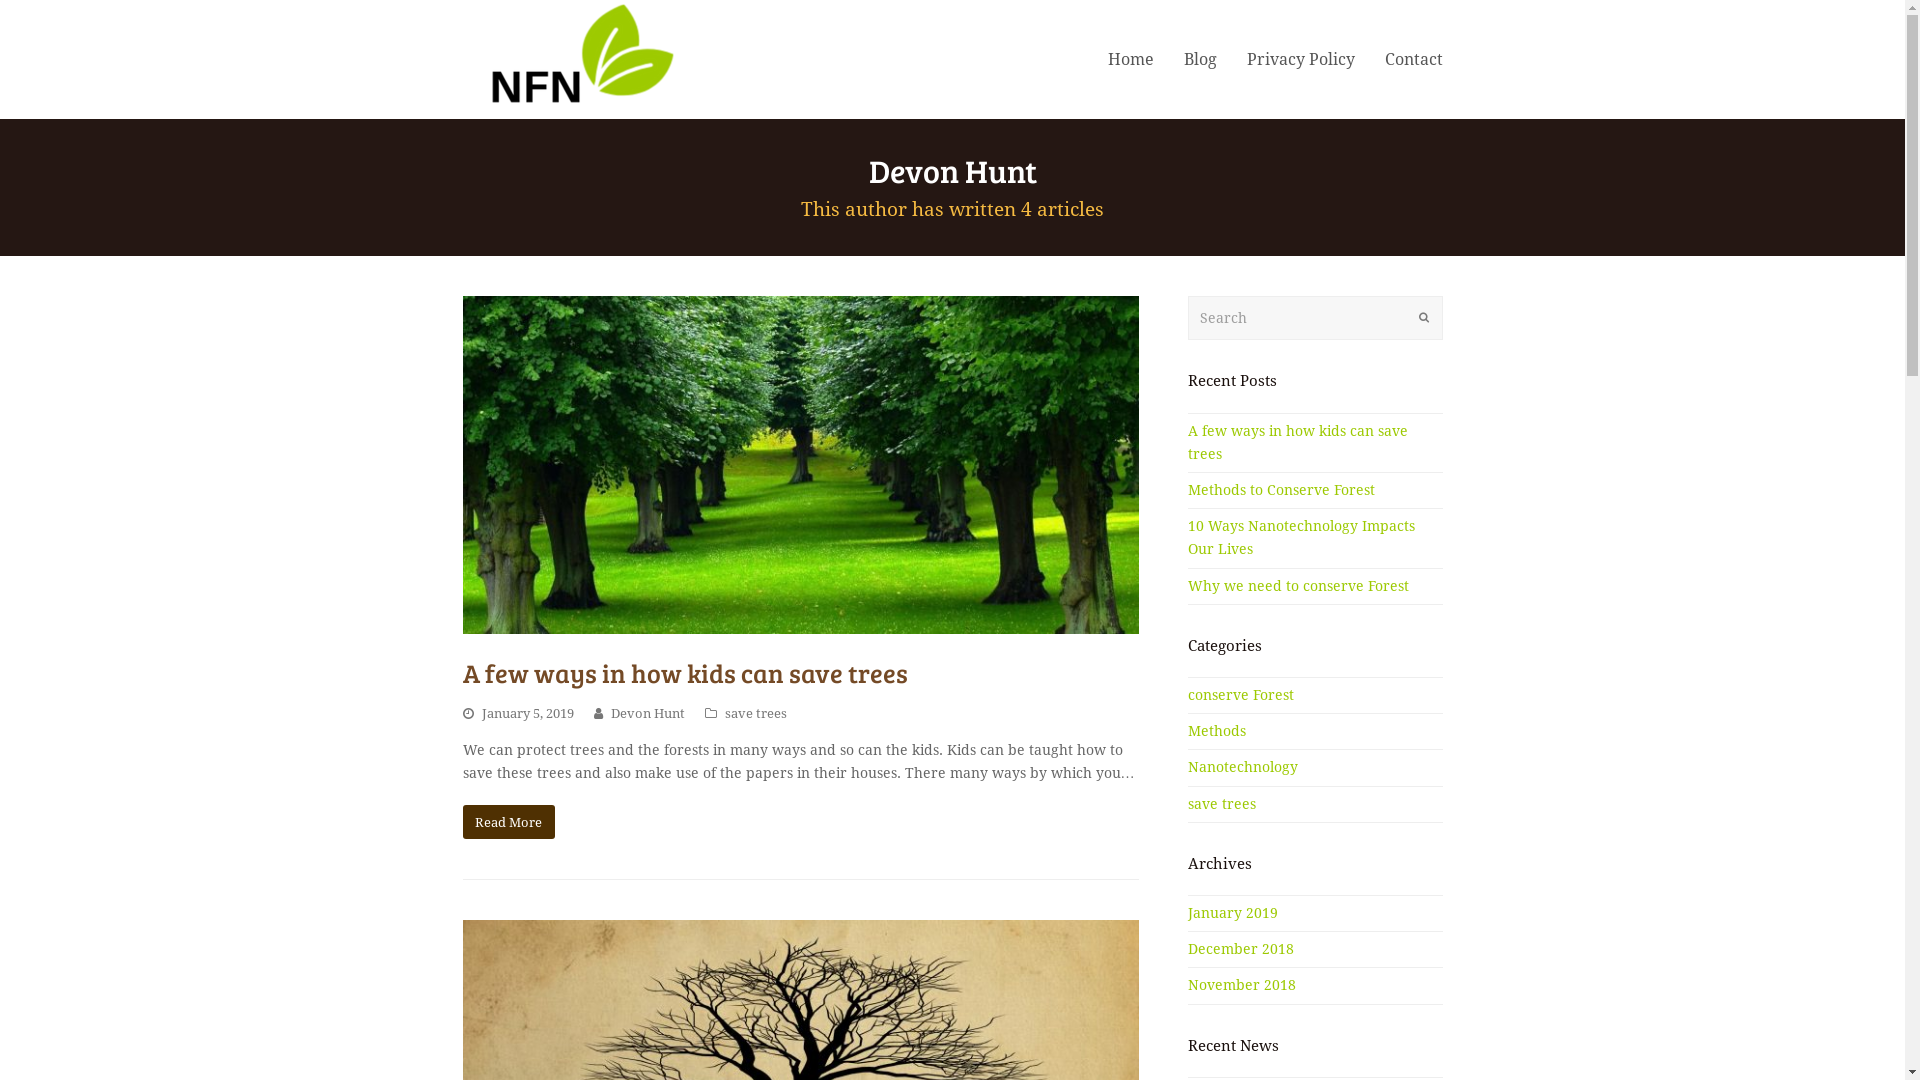 The image size is (1920, 1080). What do you see at coordinates (1298, 586) in the screenshot?
I see `Why we need to conserve Forest` at bounding box center [1298, 586].